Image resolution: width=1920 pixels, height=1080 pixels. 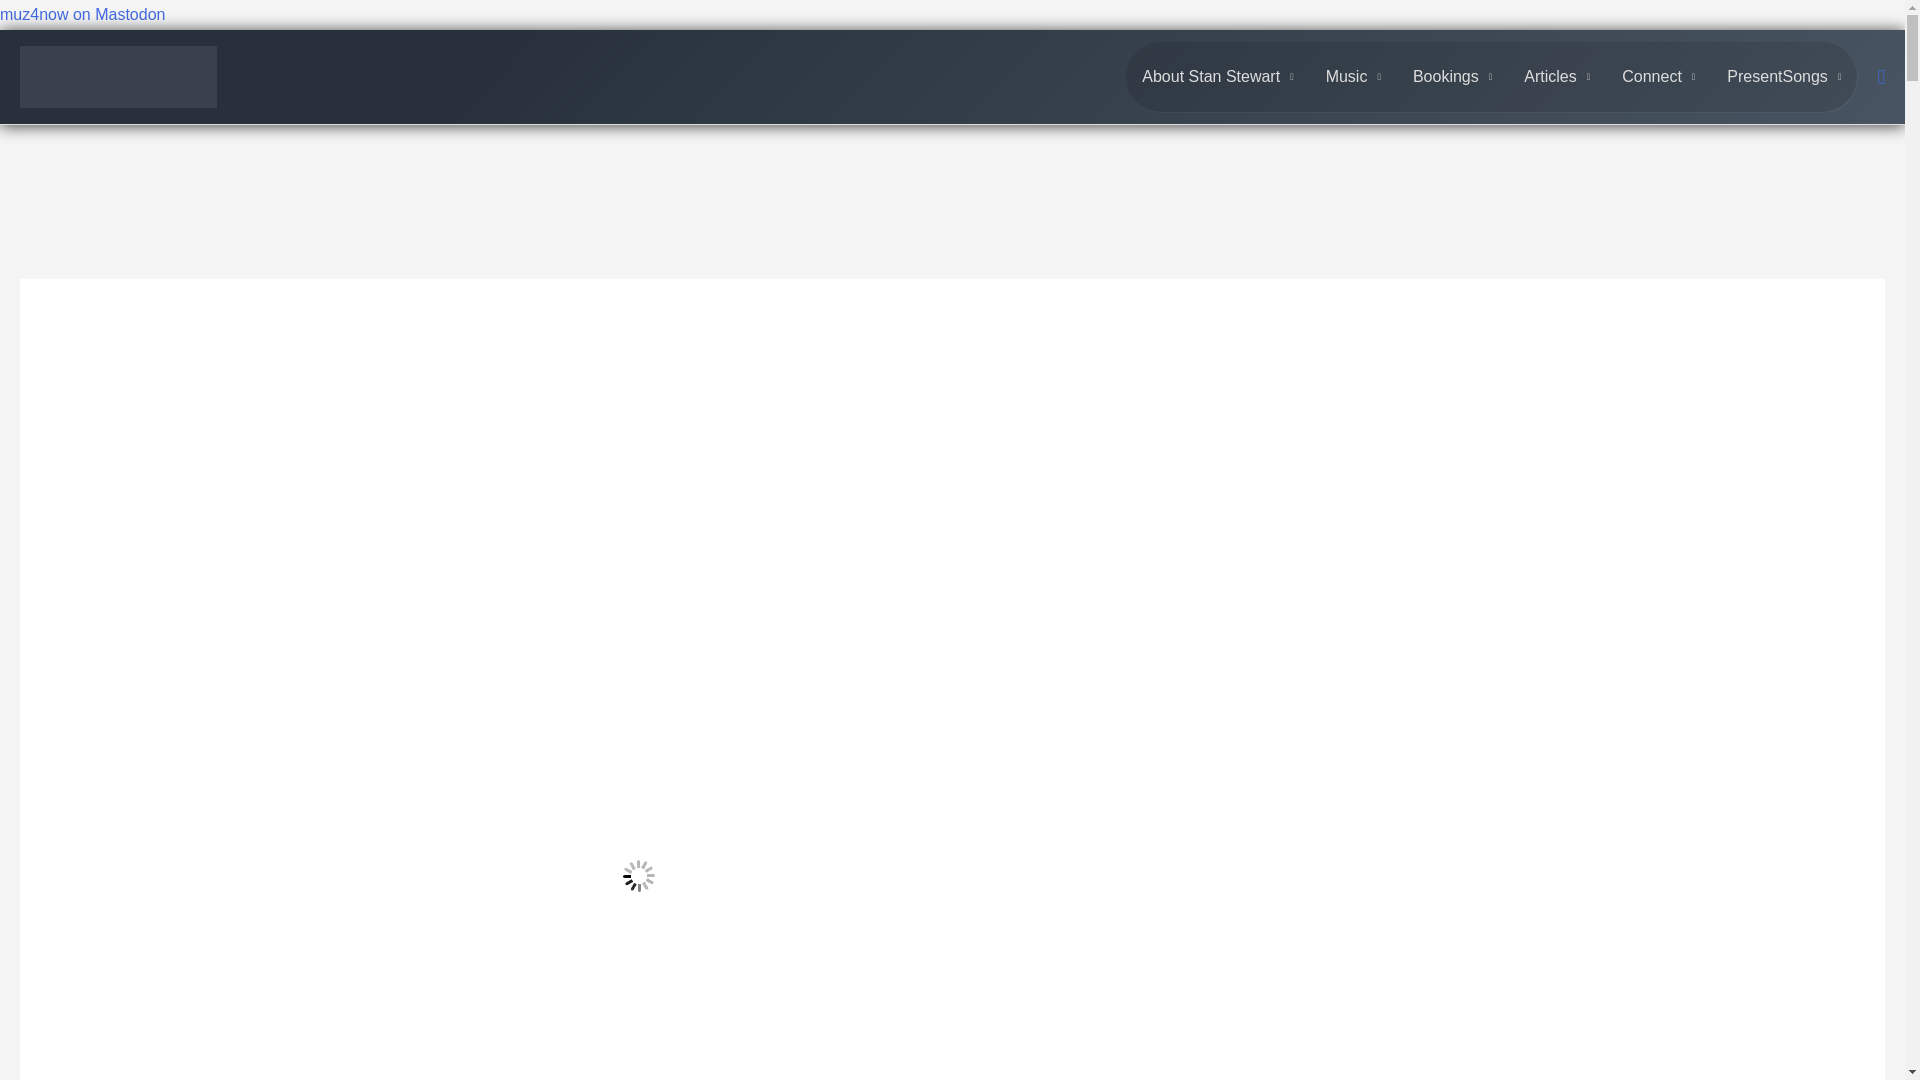 What do you see at coordinates (1452, 77) in the screenshot?
I see `Bookings` at bounding box center [1452, 77].